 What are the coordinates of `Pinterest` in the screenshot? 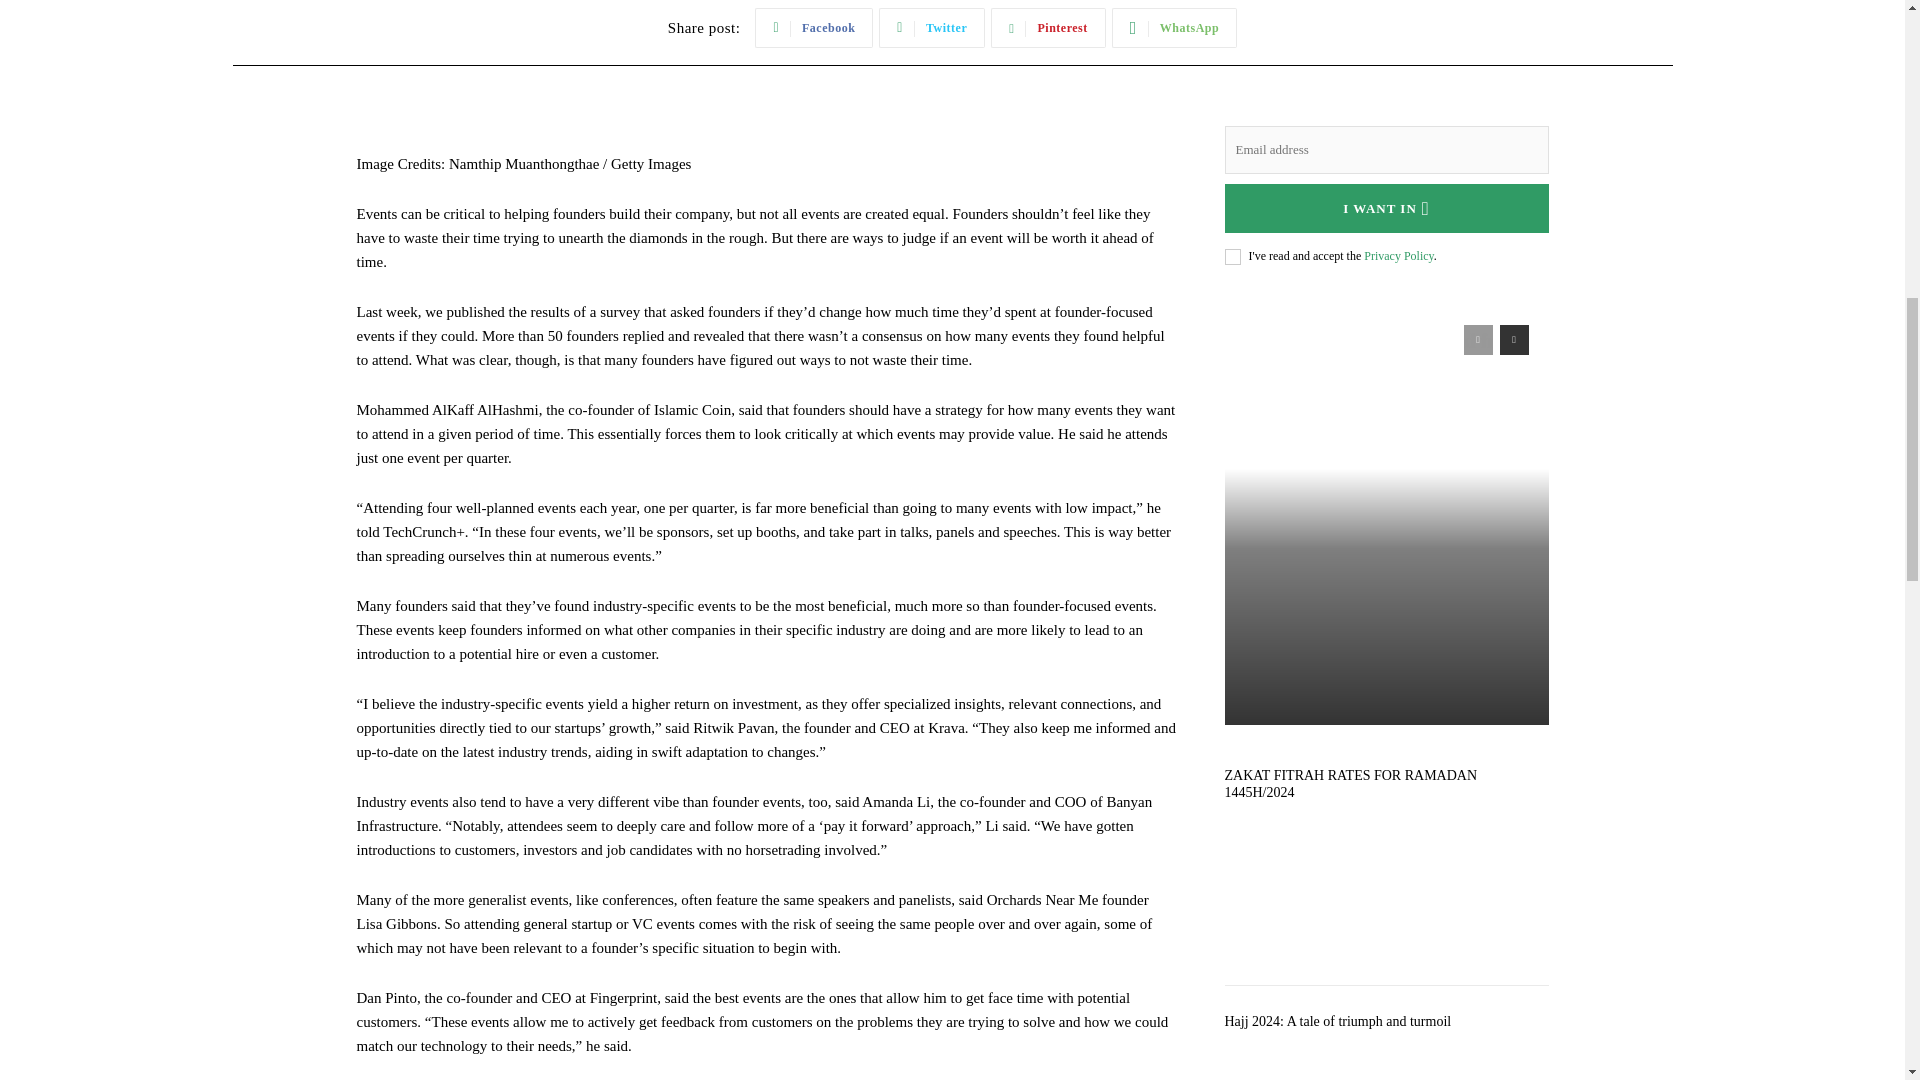 It's located at (1048, 27).